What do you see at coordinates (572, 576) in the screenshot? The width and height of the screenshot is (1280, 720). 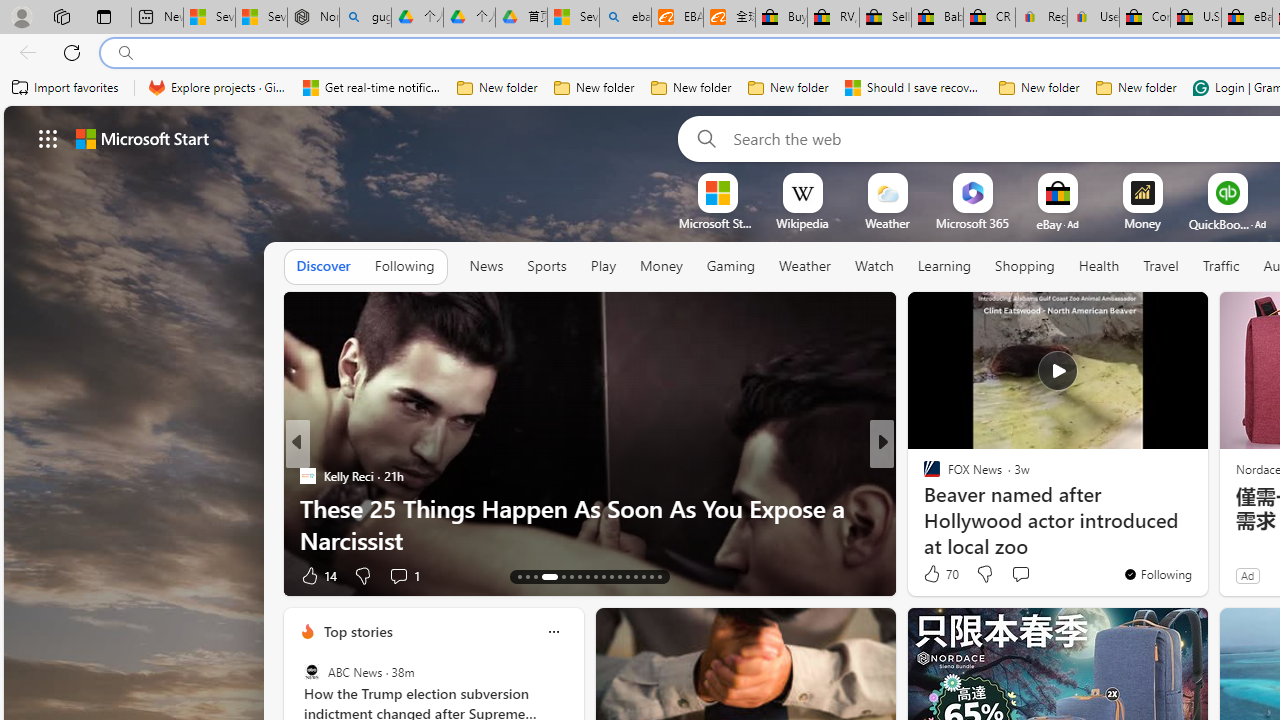 I see `AutomationID: tab-18` at bounding box center [572, 576].